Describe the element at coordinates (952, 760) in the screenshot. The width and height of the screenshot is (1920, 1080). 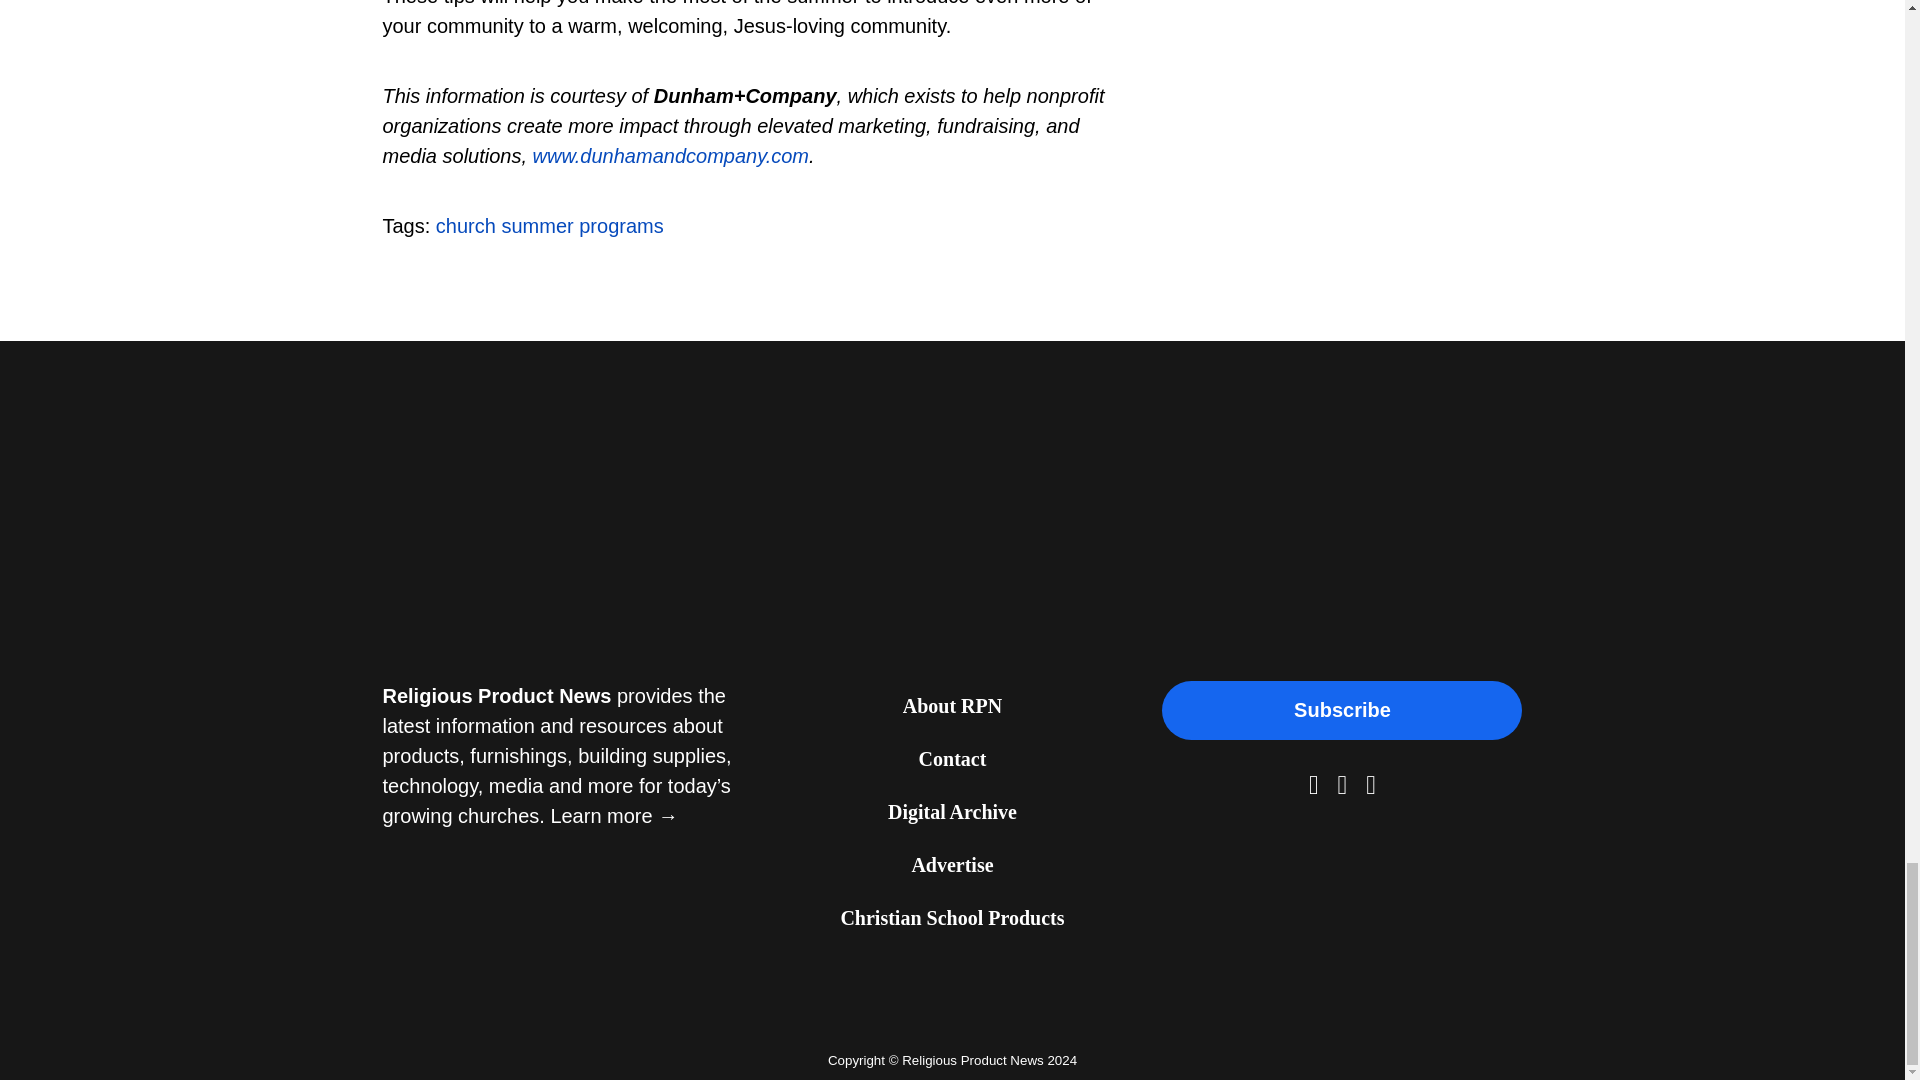
I see `Contact` at that location.